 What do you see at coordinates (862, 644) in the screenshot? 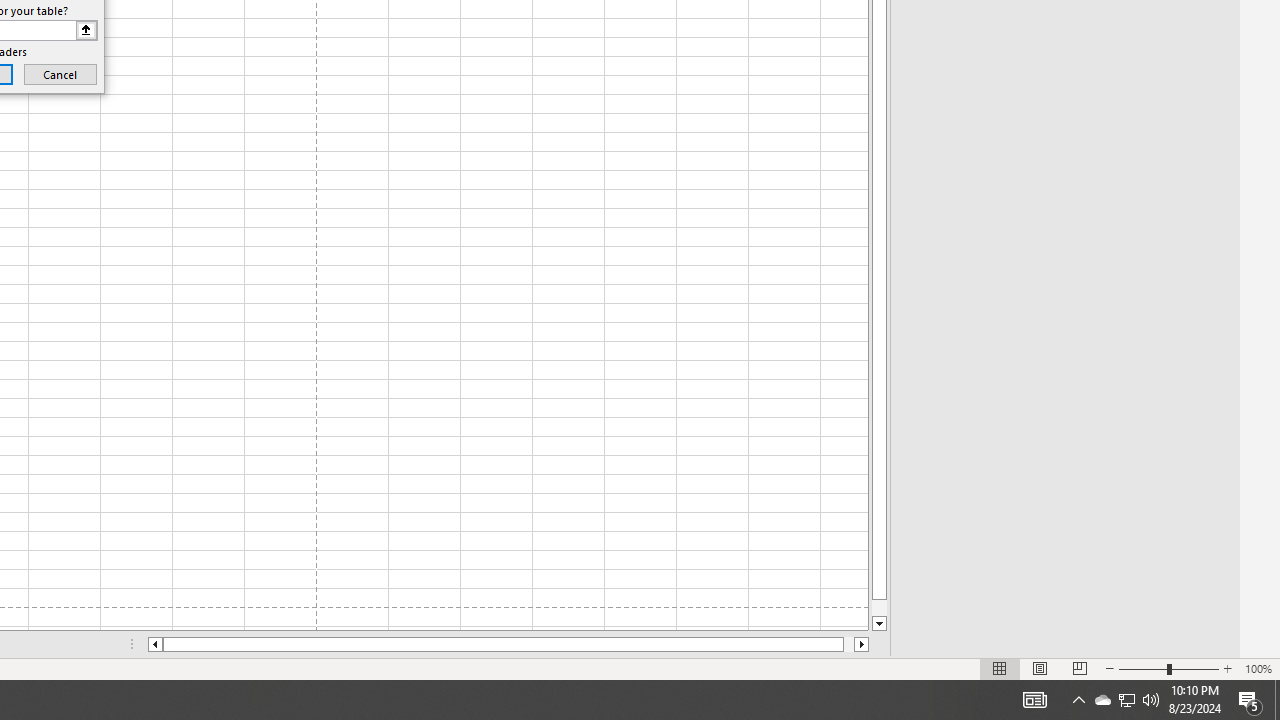
I see `Column right` at bounding box center [862, 644].